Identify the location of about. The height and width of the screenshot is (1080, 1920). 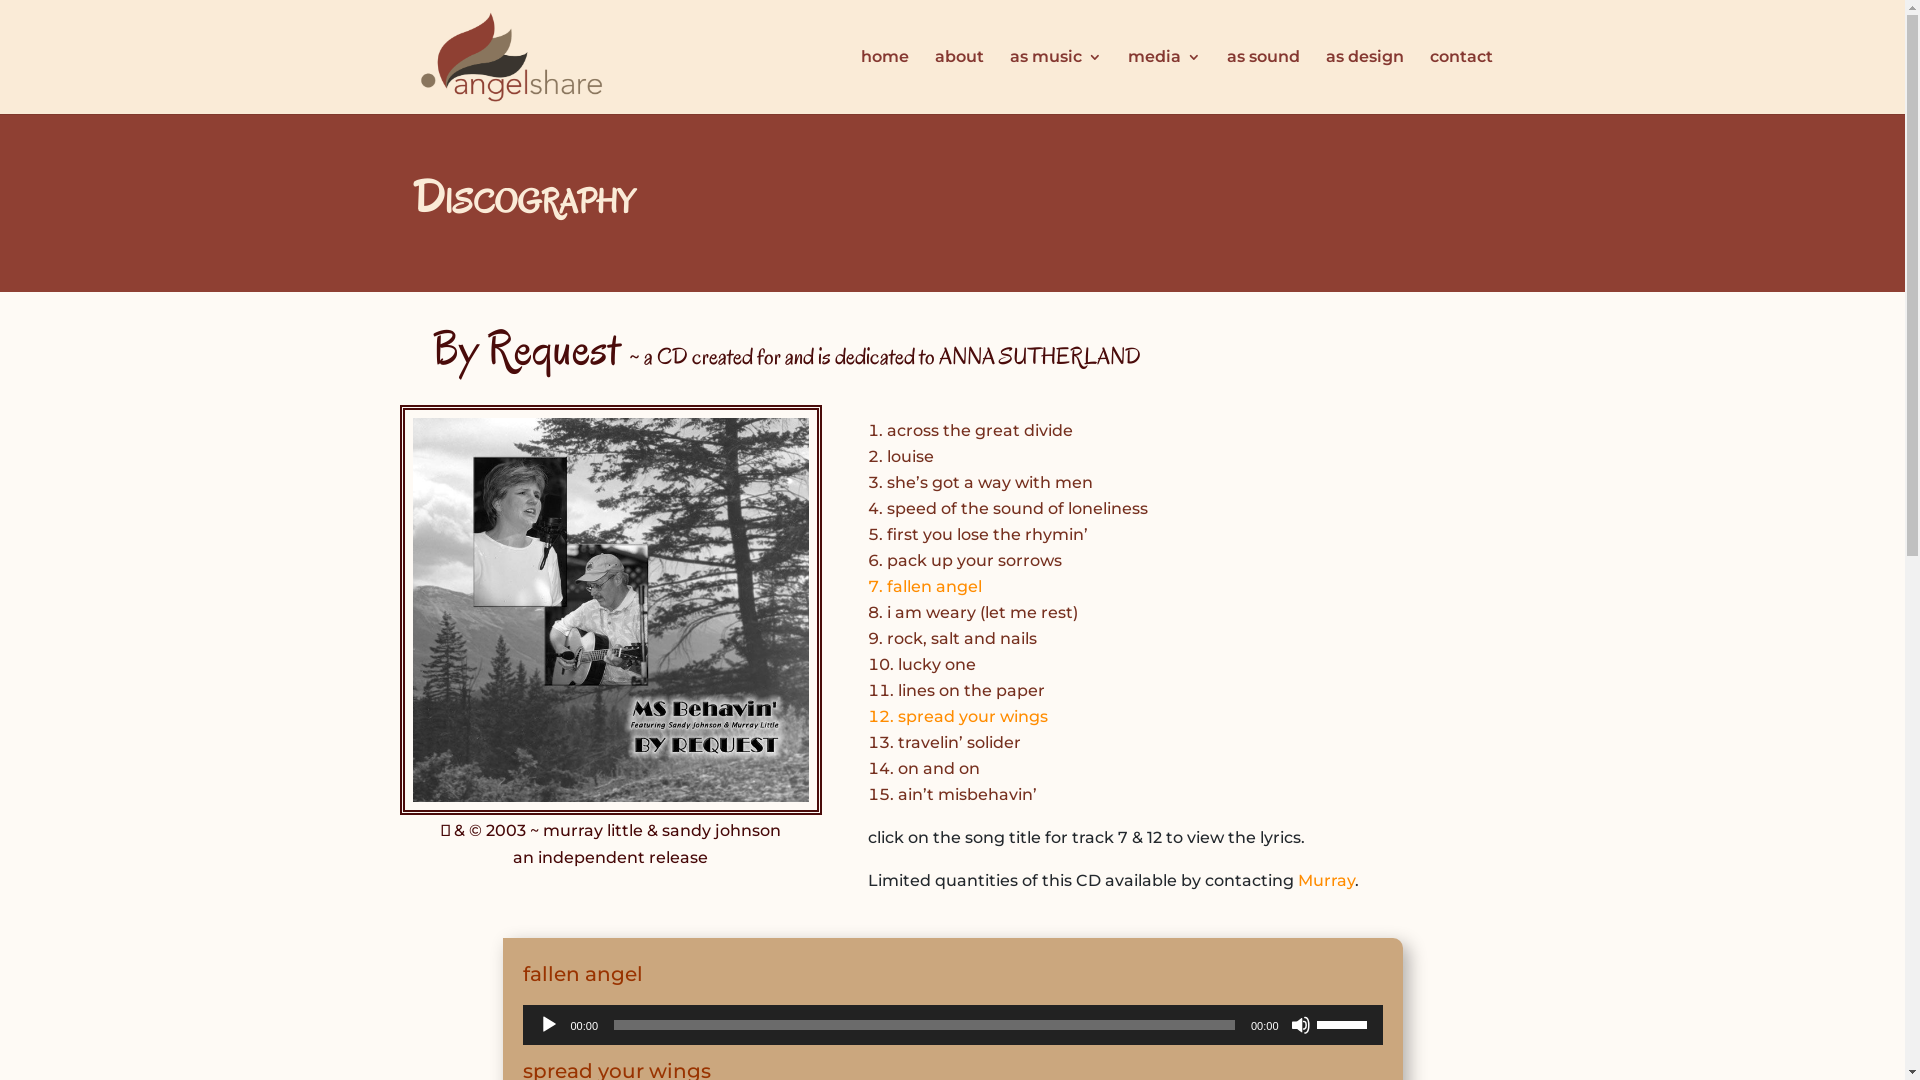
(958, 82).